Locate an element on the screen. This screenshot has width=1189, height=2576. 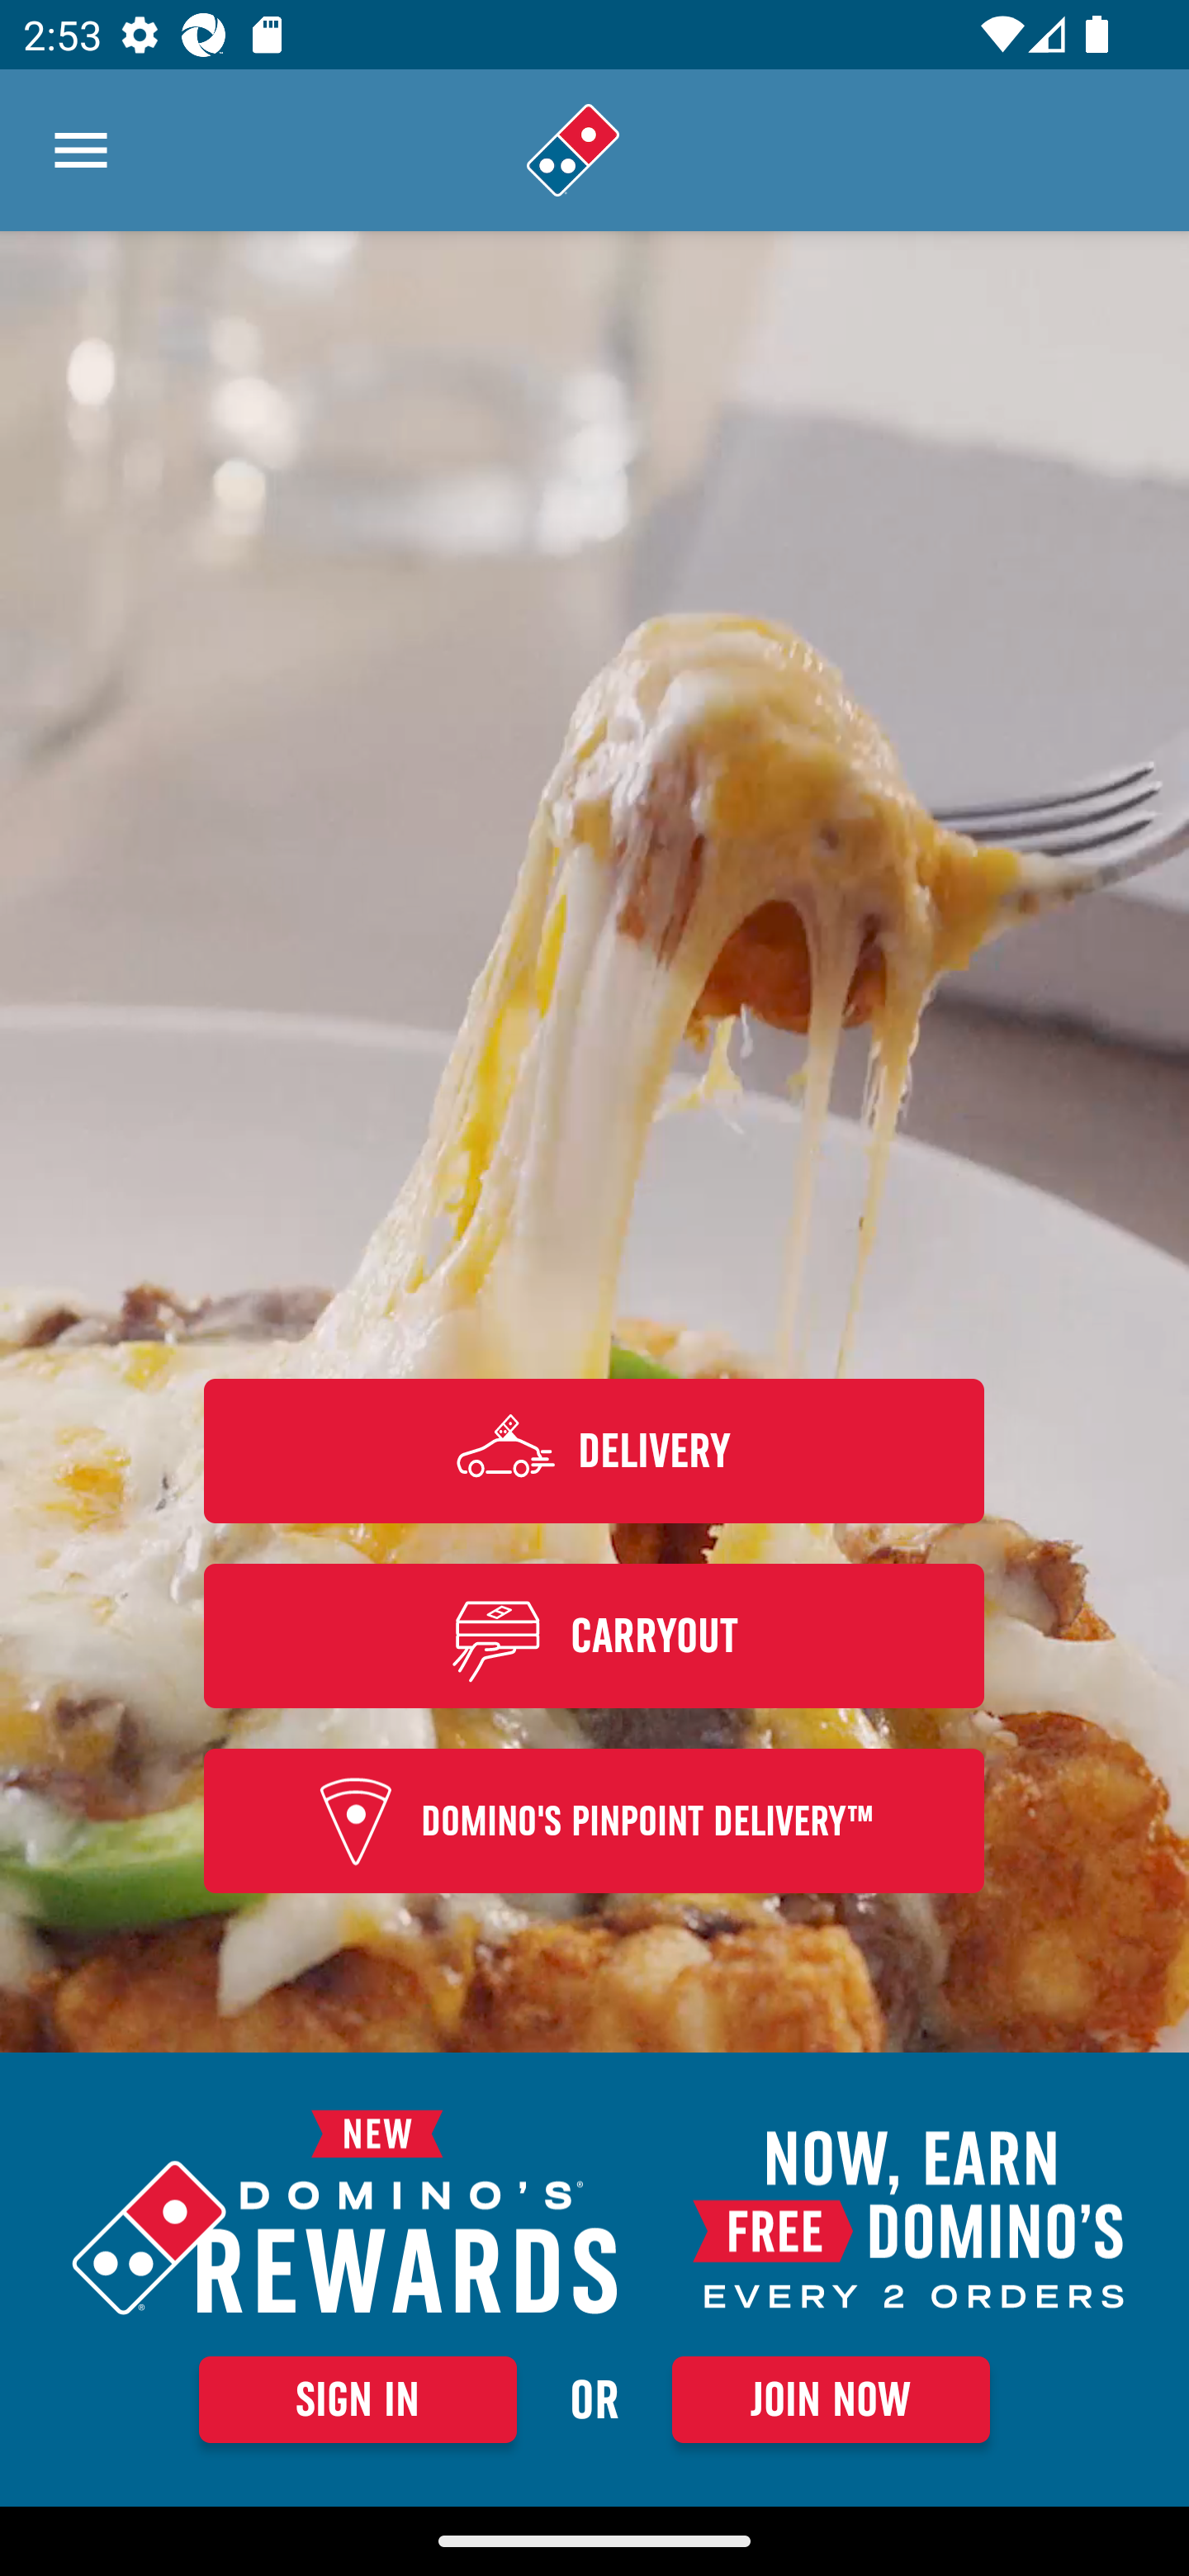
DOMINO'S PINPOINT DELIVERY™ is located at coordinates (594, 1821).